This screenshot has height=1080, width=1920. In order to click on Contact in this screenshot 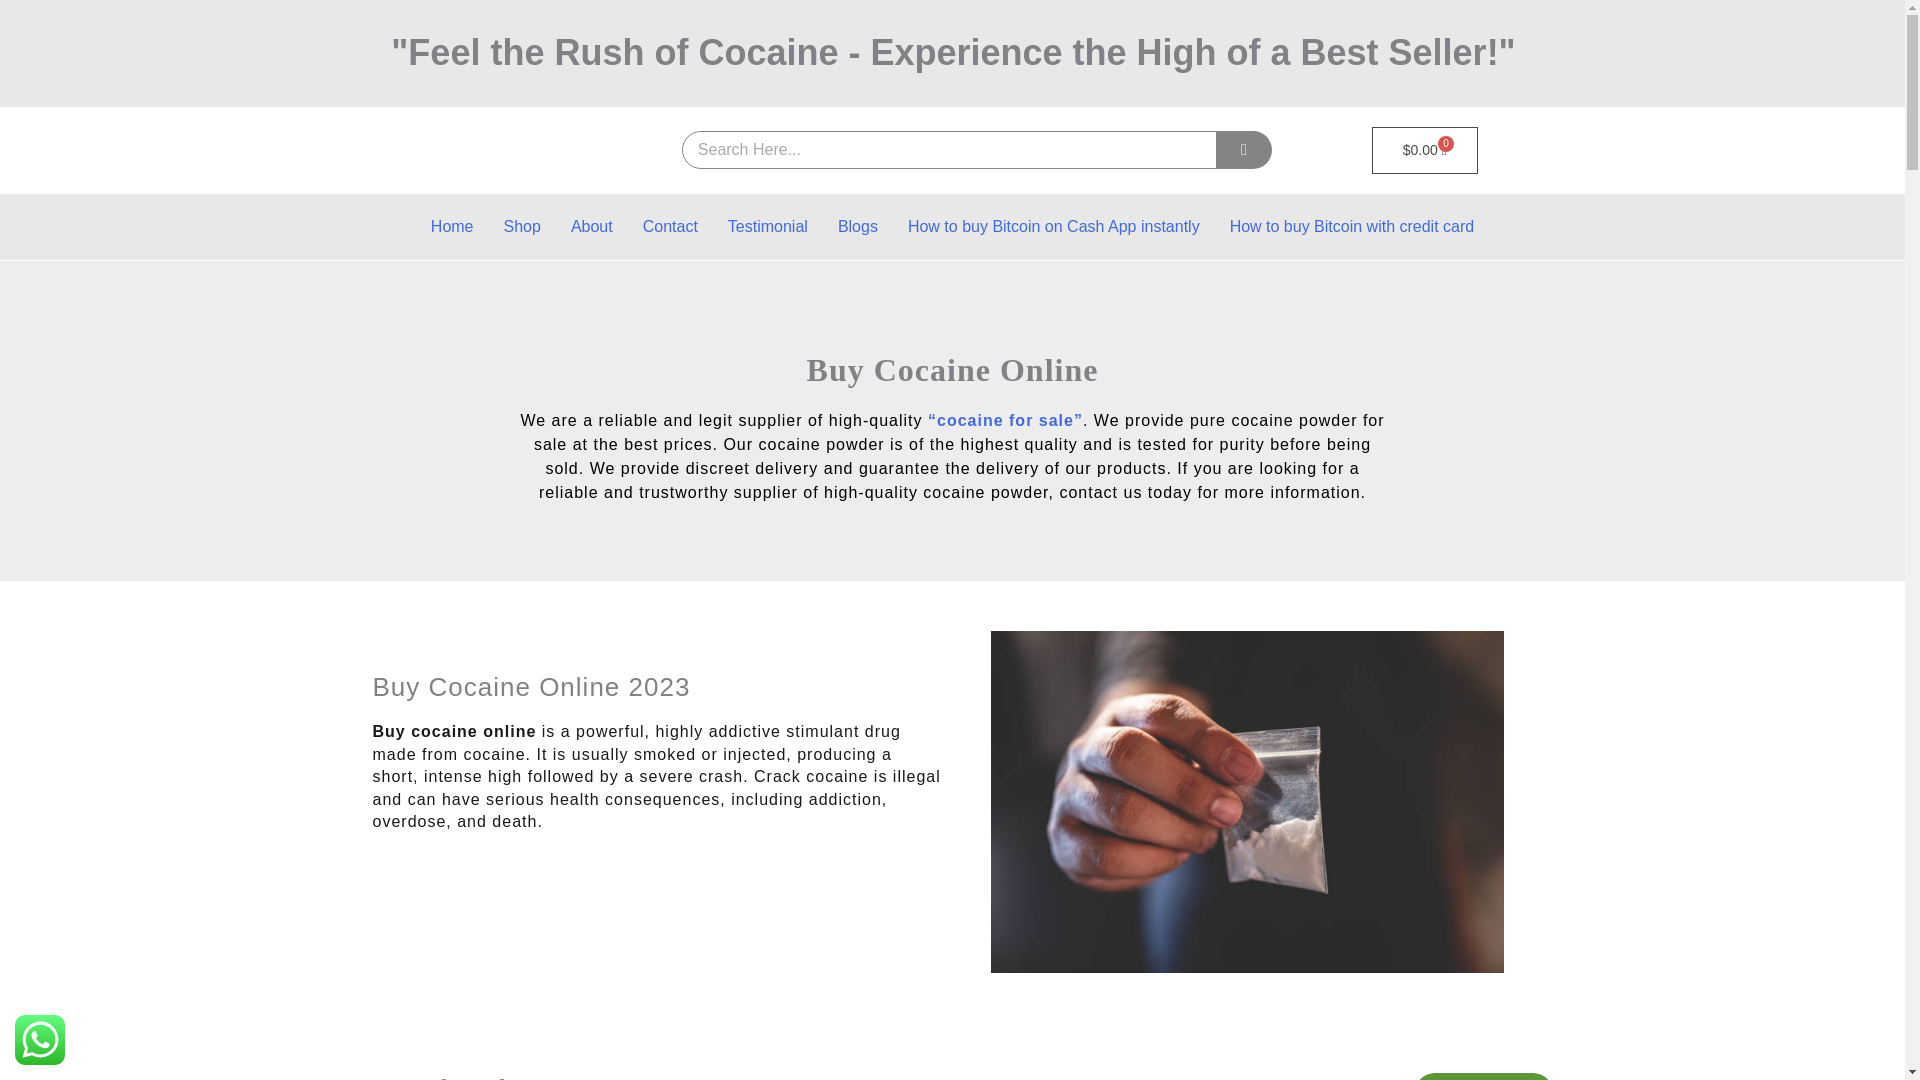, I will do `click(670, 226)`.